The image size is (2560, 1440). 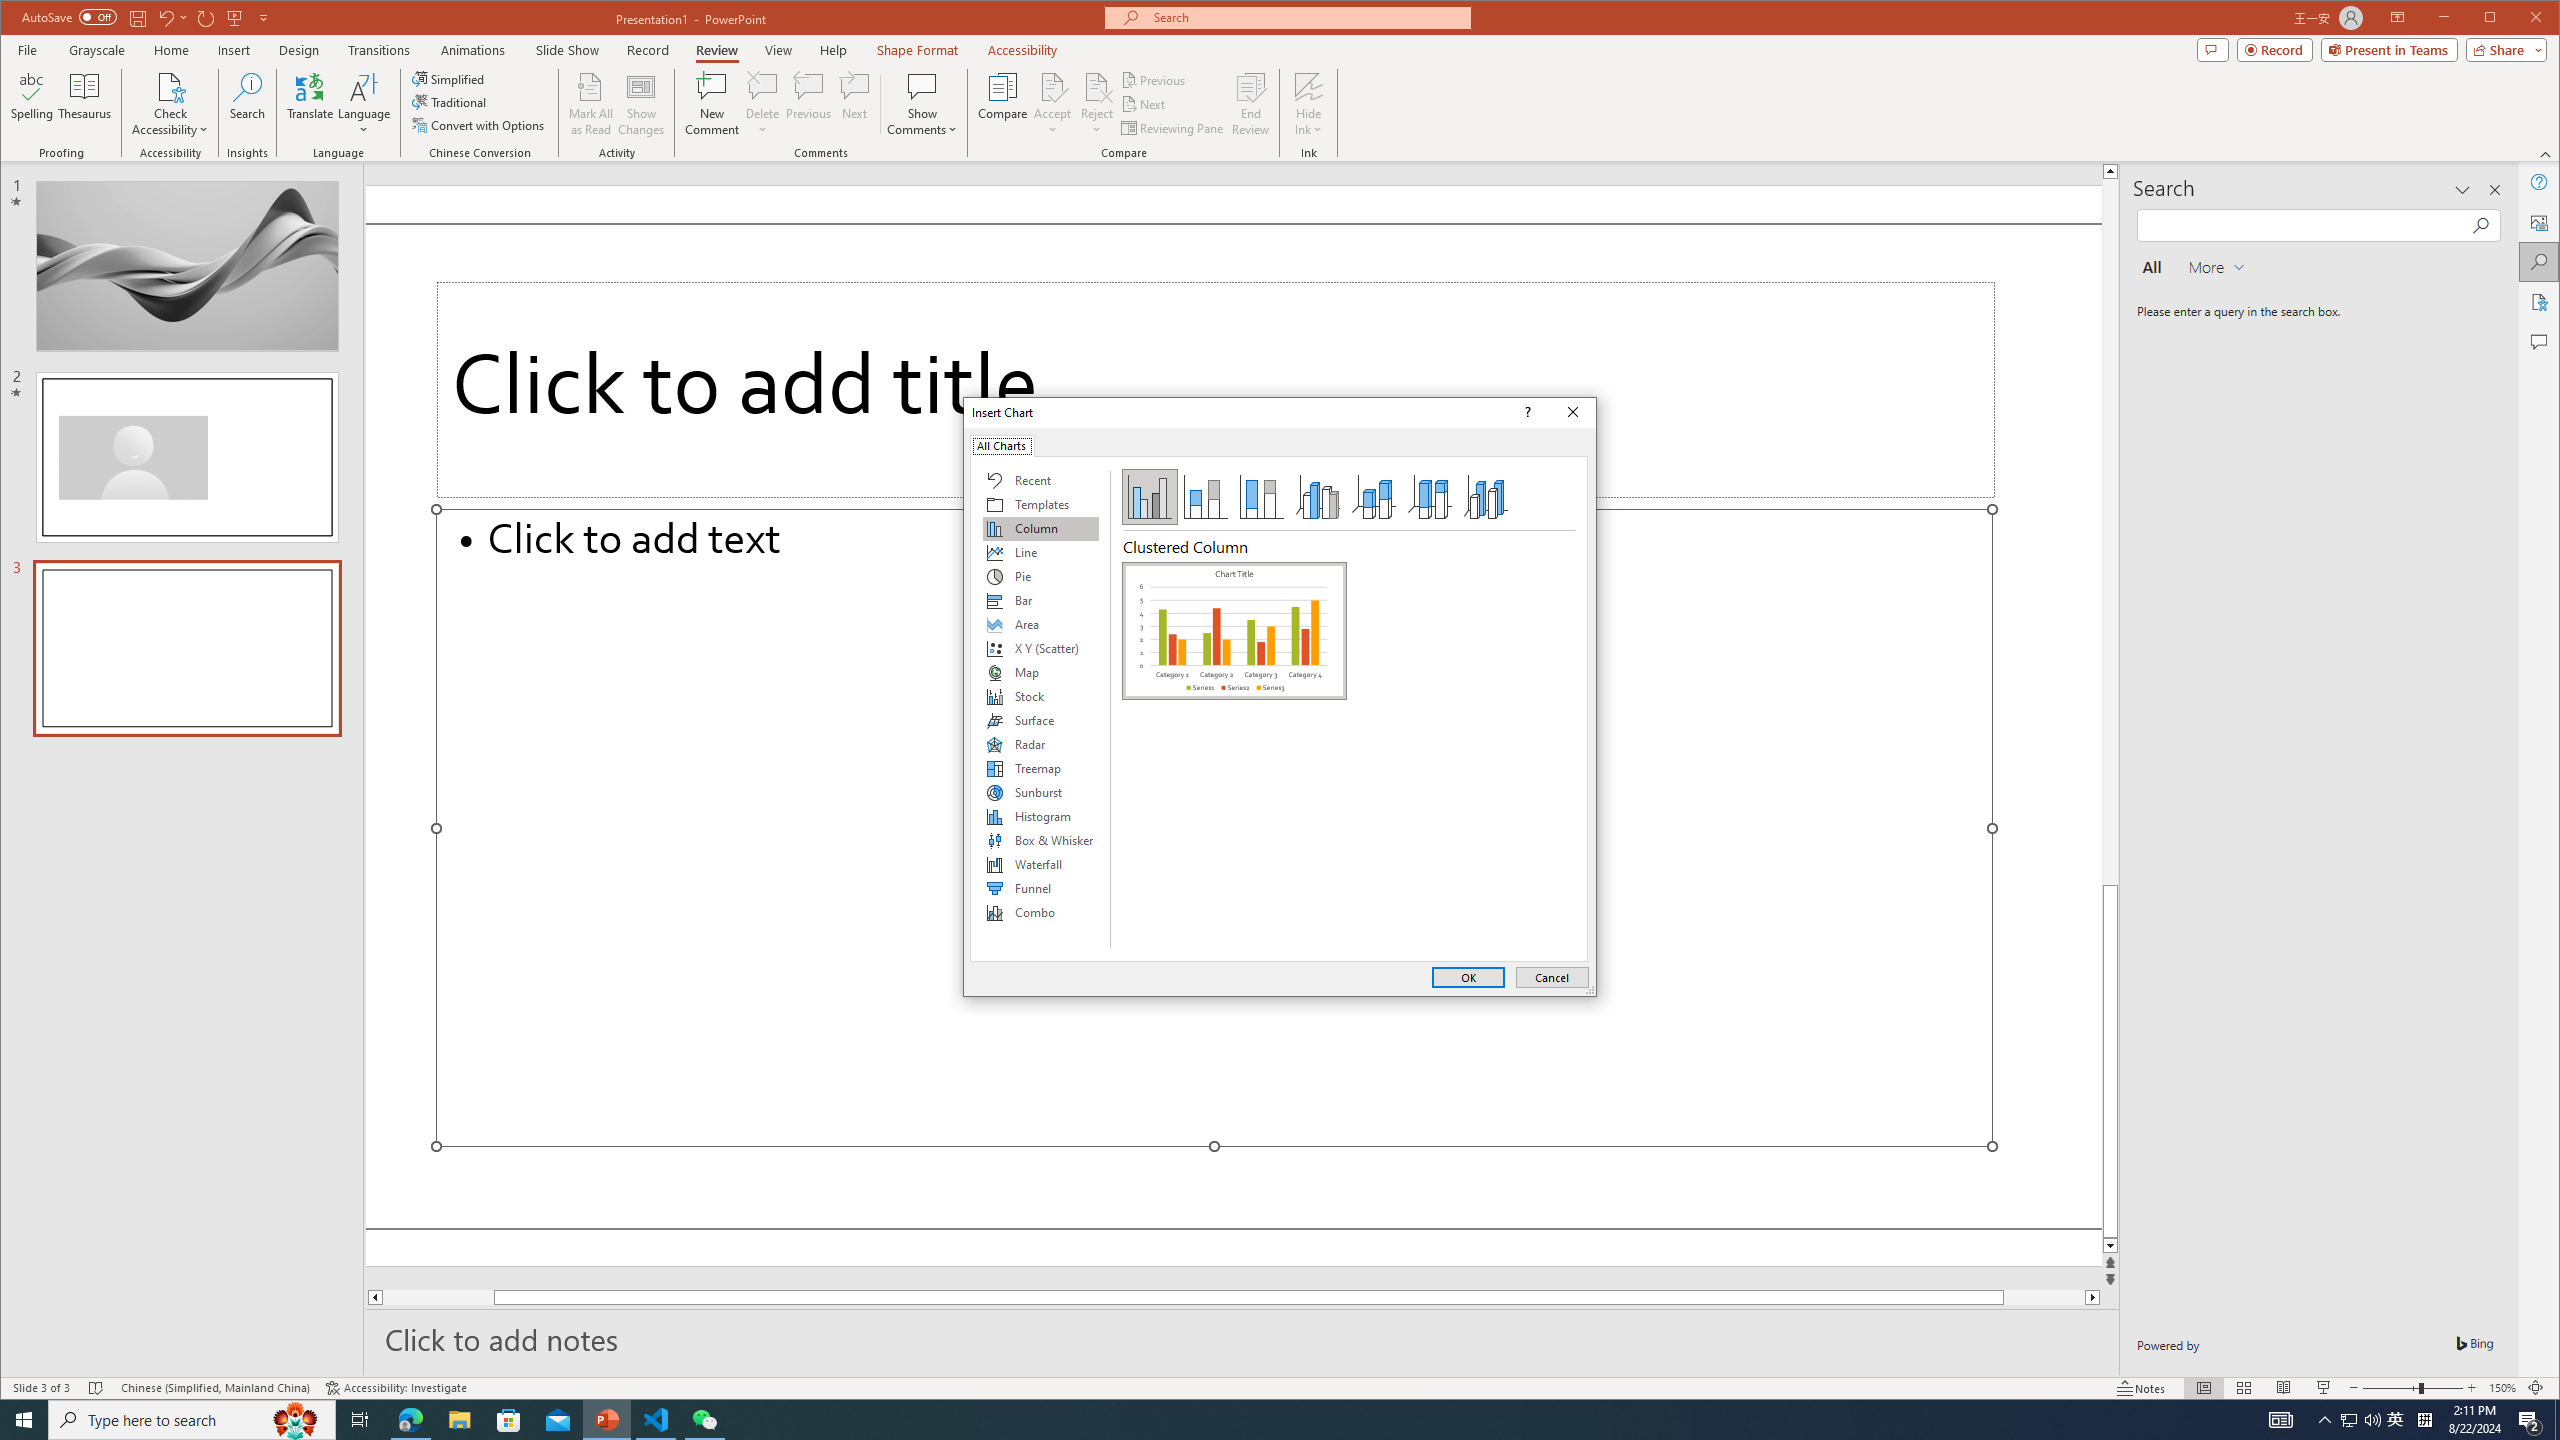 What do you see at coordinates (1234, 756) in the screenshot?
I see `Class: NetUIGalleryContainer` at bounding box center [1234, 756].